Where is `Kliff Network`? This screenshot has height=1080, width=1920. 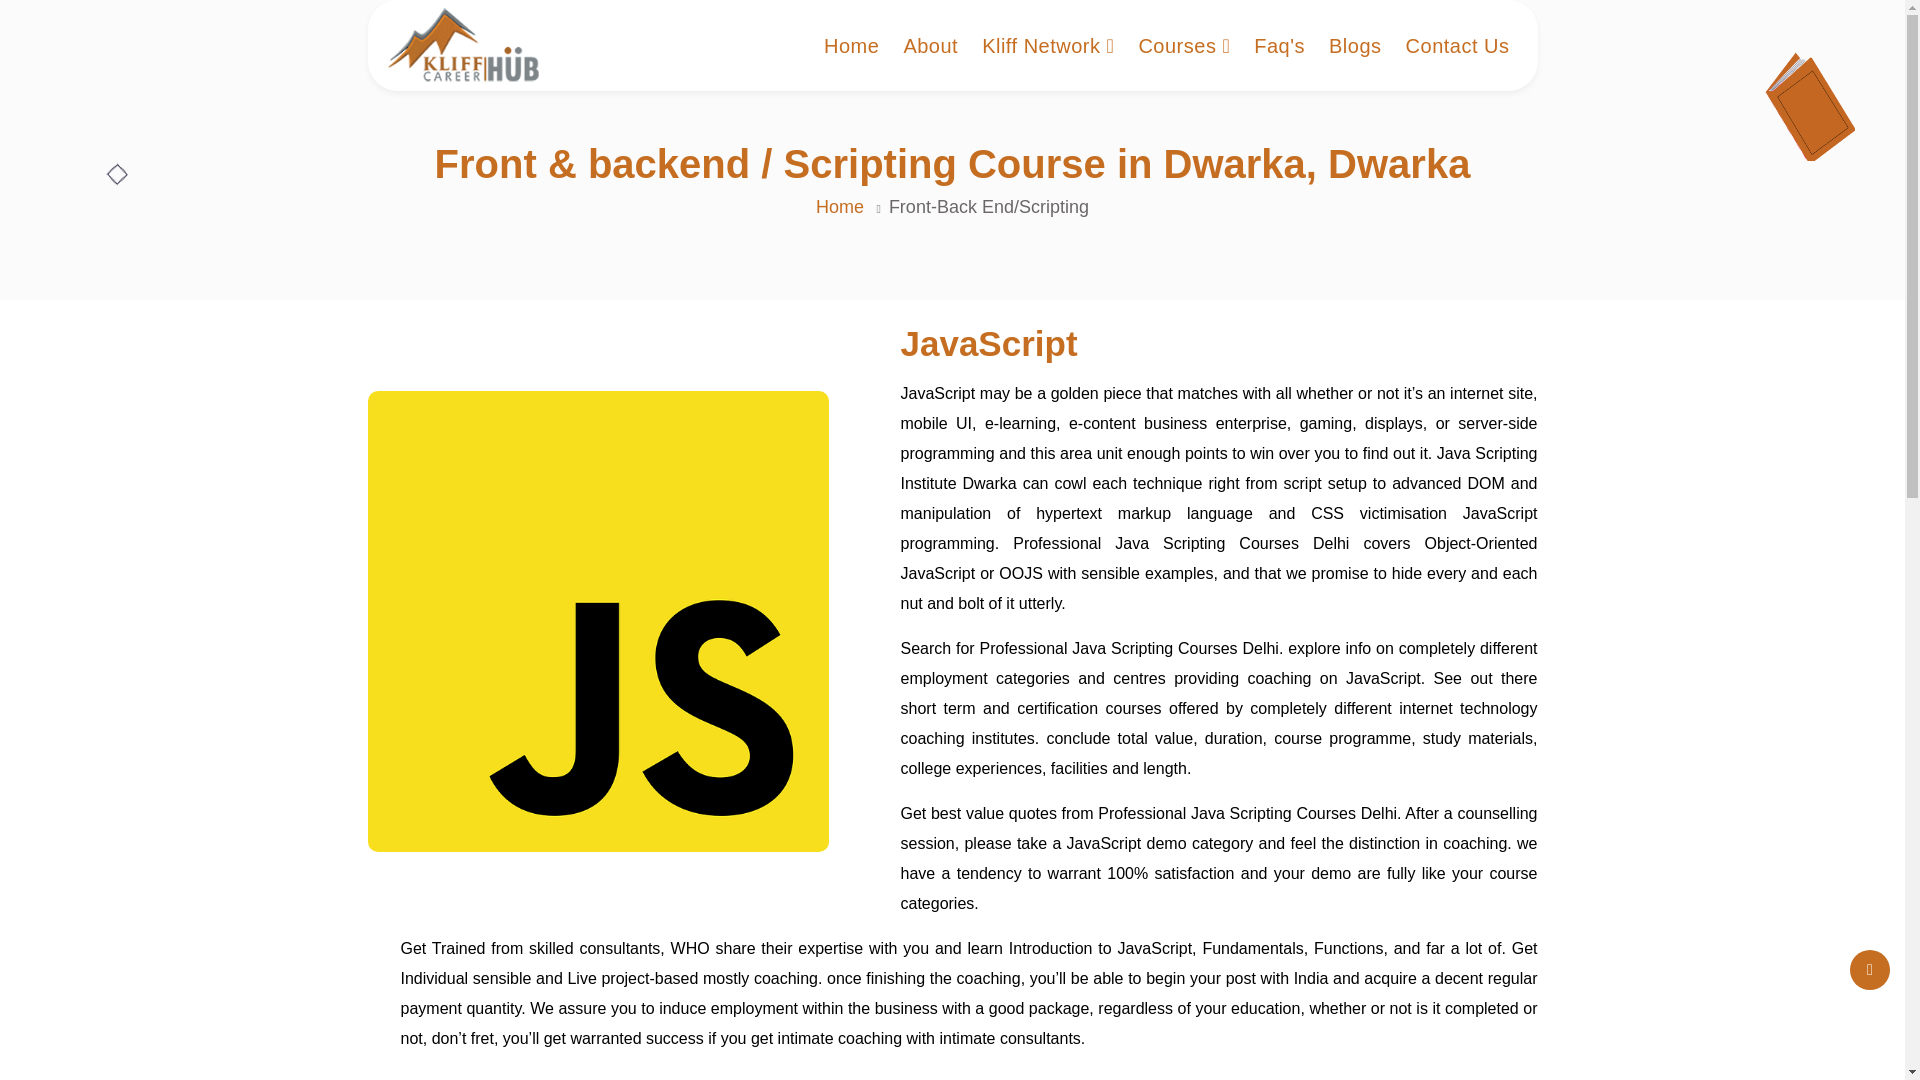 Kliff Network is located at coordinates (1047, 45).